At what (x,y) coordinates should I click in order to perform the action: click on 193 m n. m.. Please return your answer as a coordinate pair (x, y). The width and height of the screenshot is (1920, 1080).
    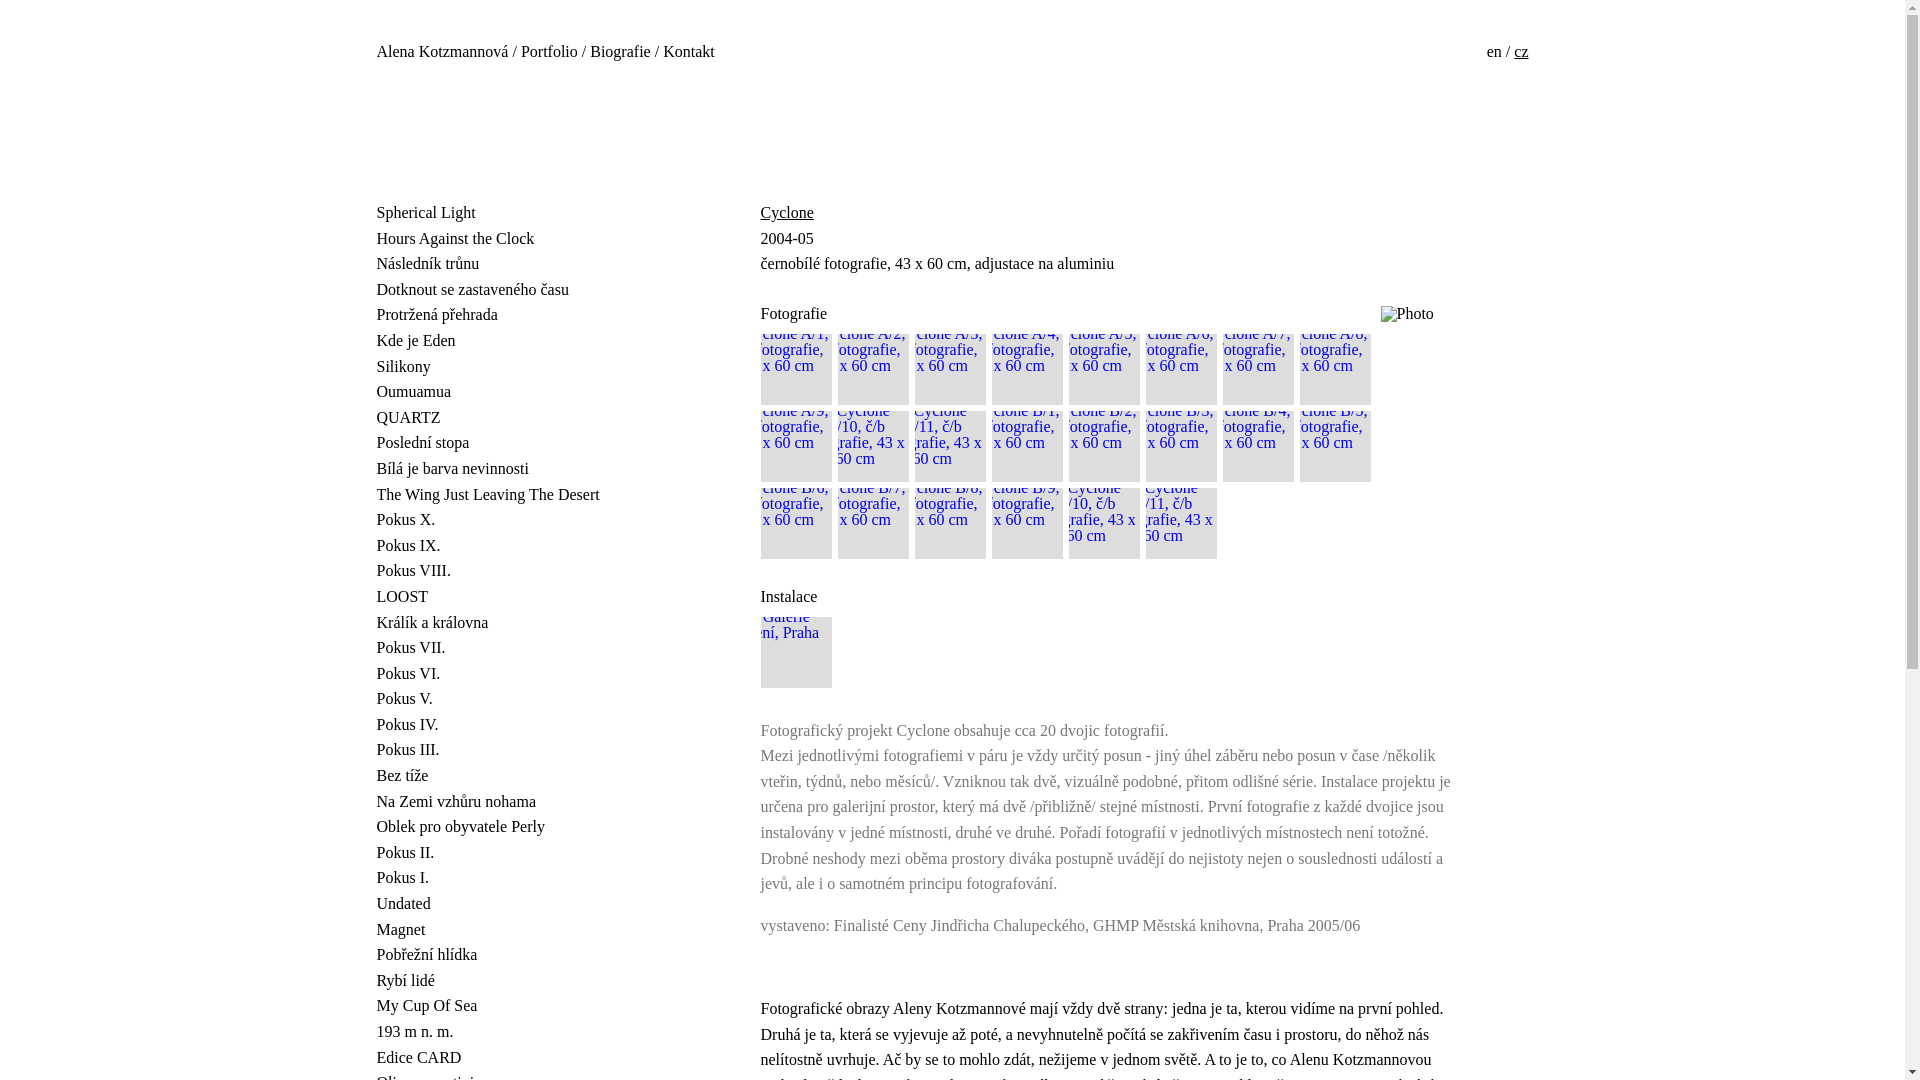
    Looking at the image, I should click on (506, 1032).